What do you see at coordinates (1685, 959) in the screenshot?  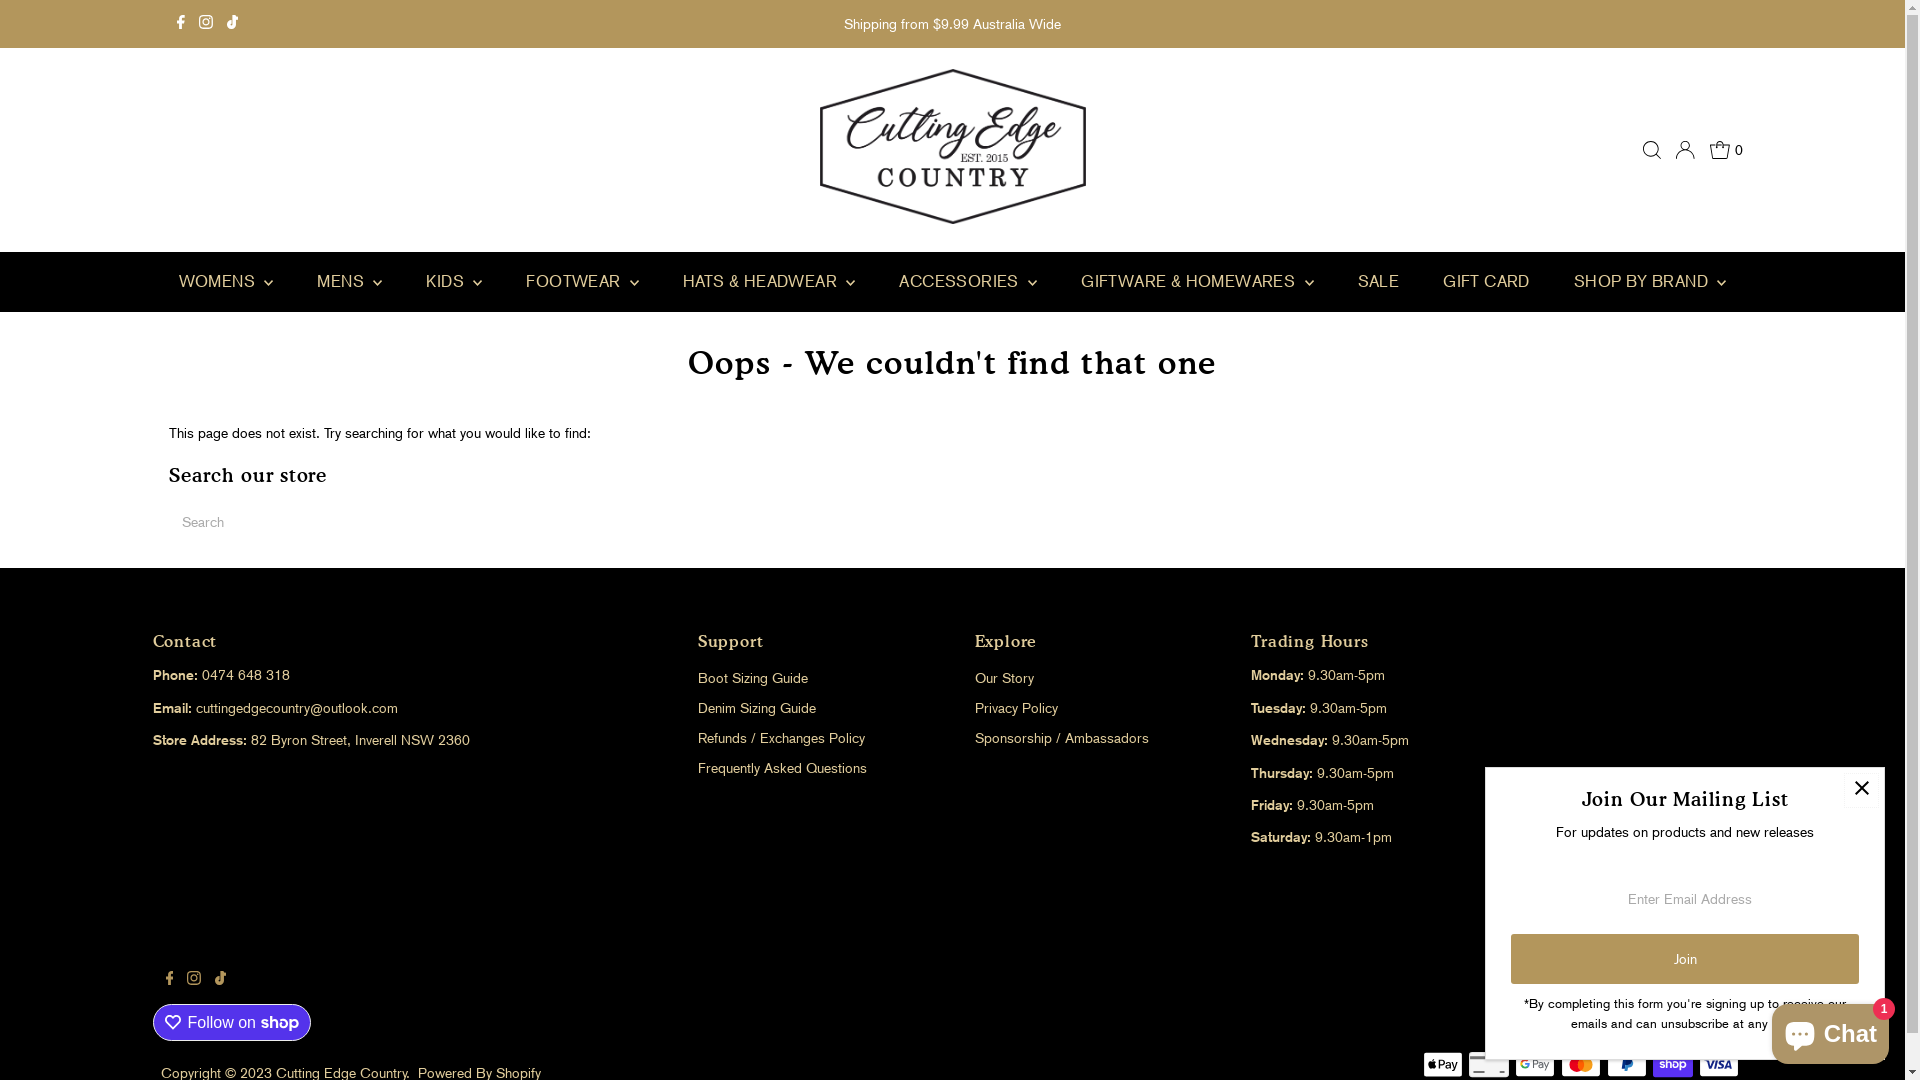 I see `Join` at bounding box center [1685, 959].